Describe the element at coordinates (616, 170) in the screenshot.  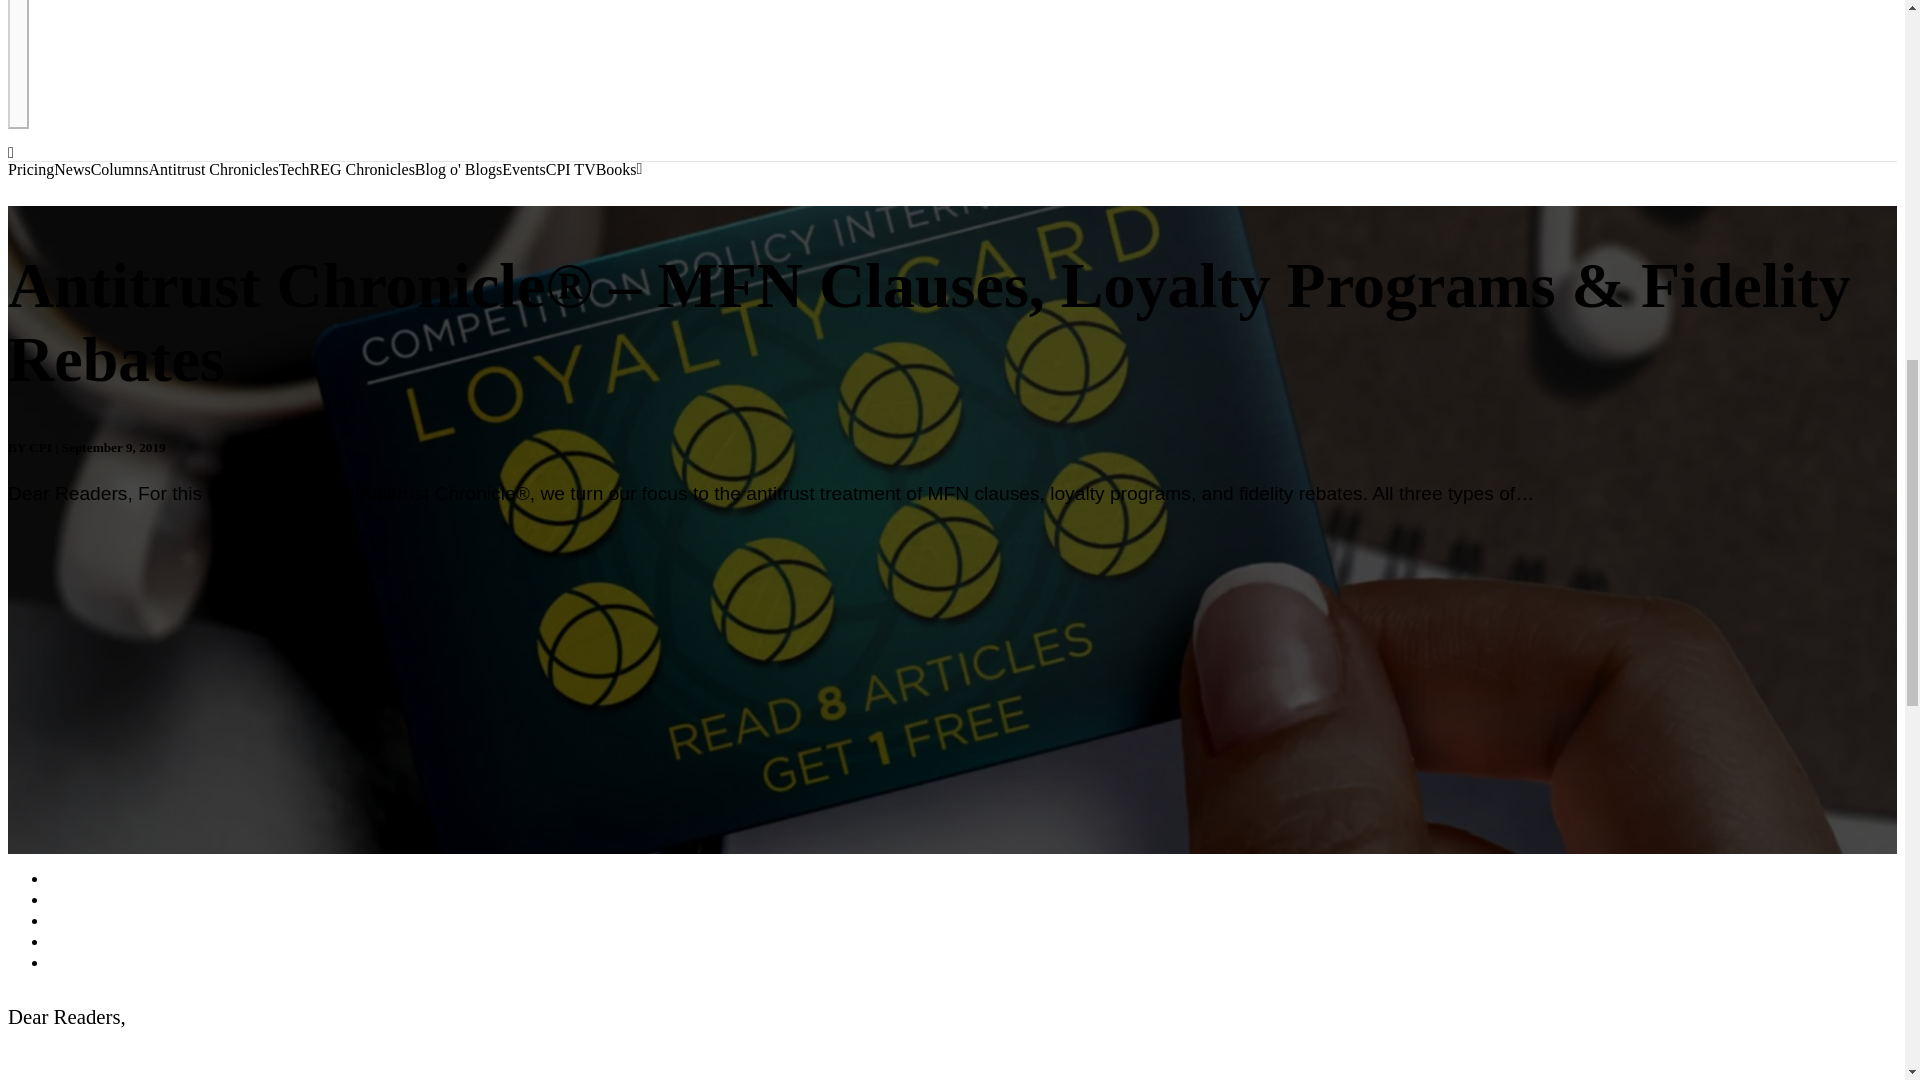
I see `Books` at that location.